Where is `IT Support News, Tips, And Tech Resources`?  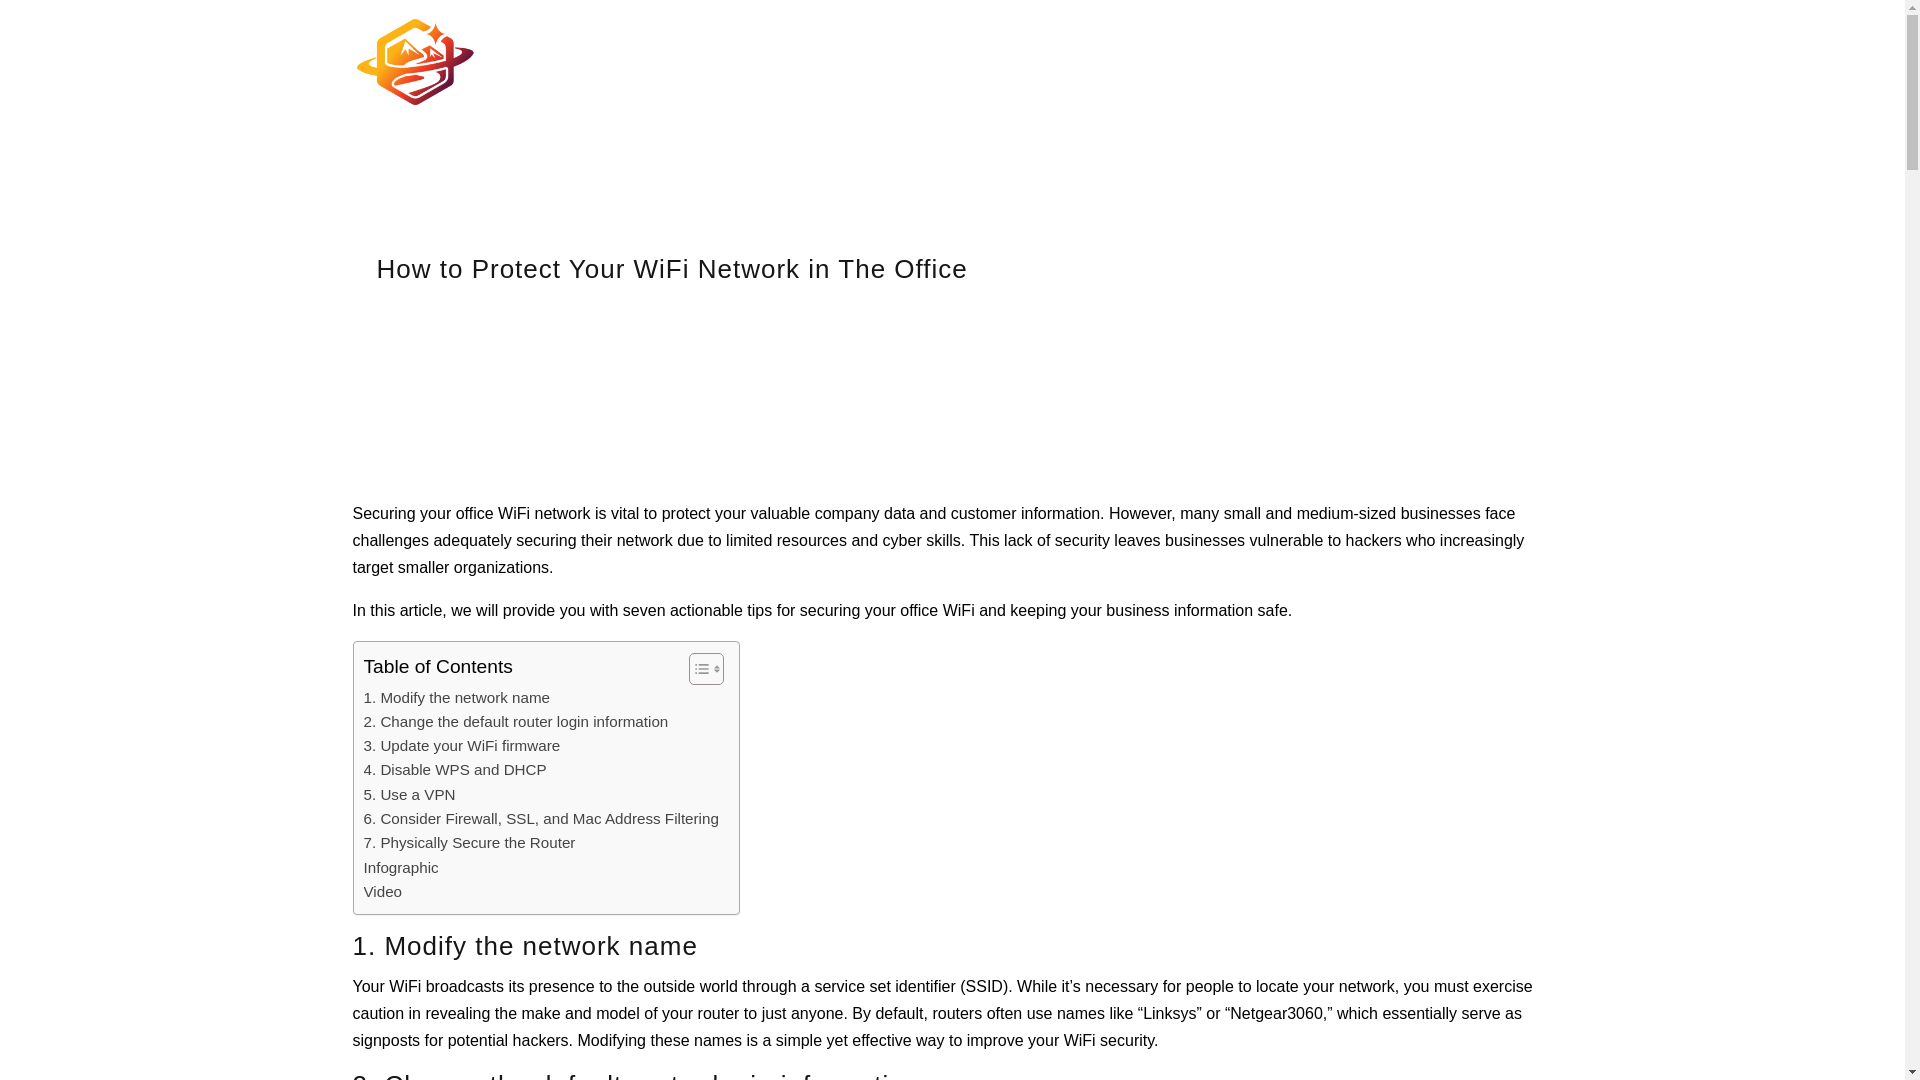
IT Support News, Tips, And Tech Resources is located at coordinates (1178, 90).